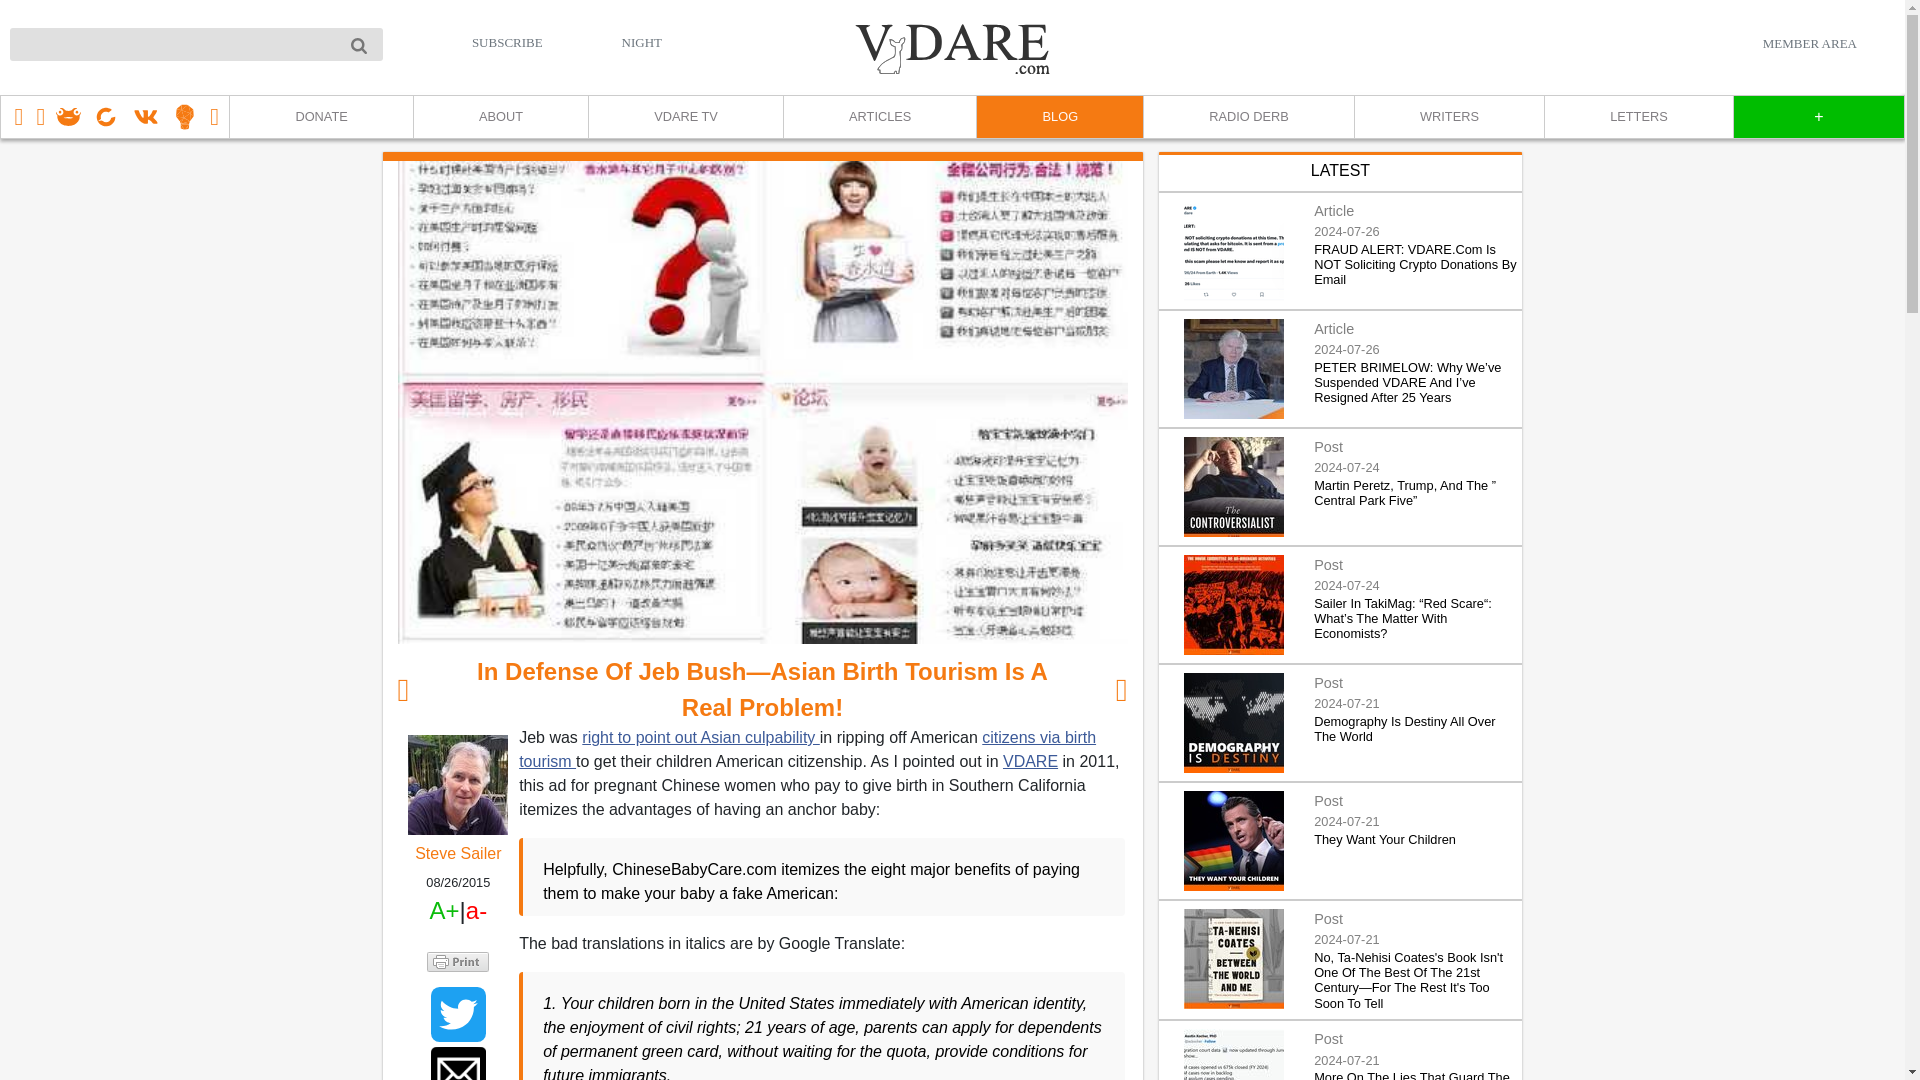  What do you see at coordinates (458, 1014) in the screenshot?
I see `Share to Twitter` at bounding box center [458, 1014].